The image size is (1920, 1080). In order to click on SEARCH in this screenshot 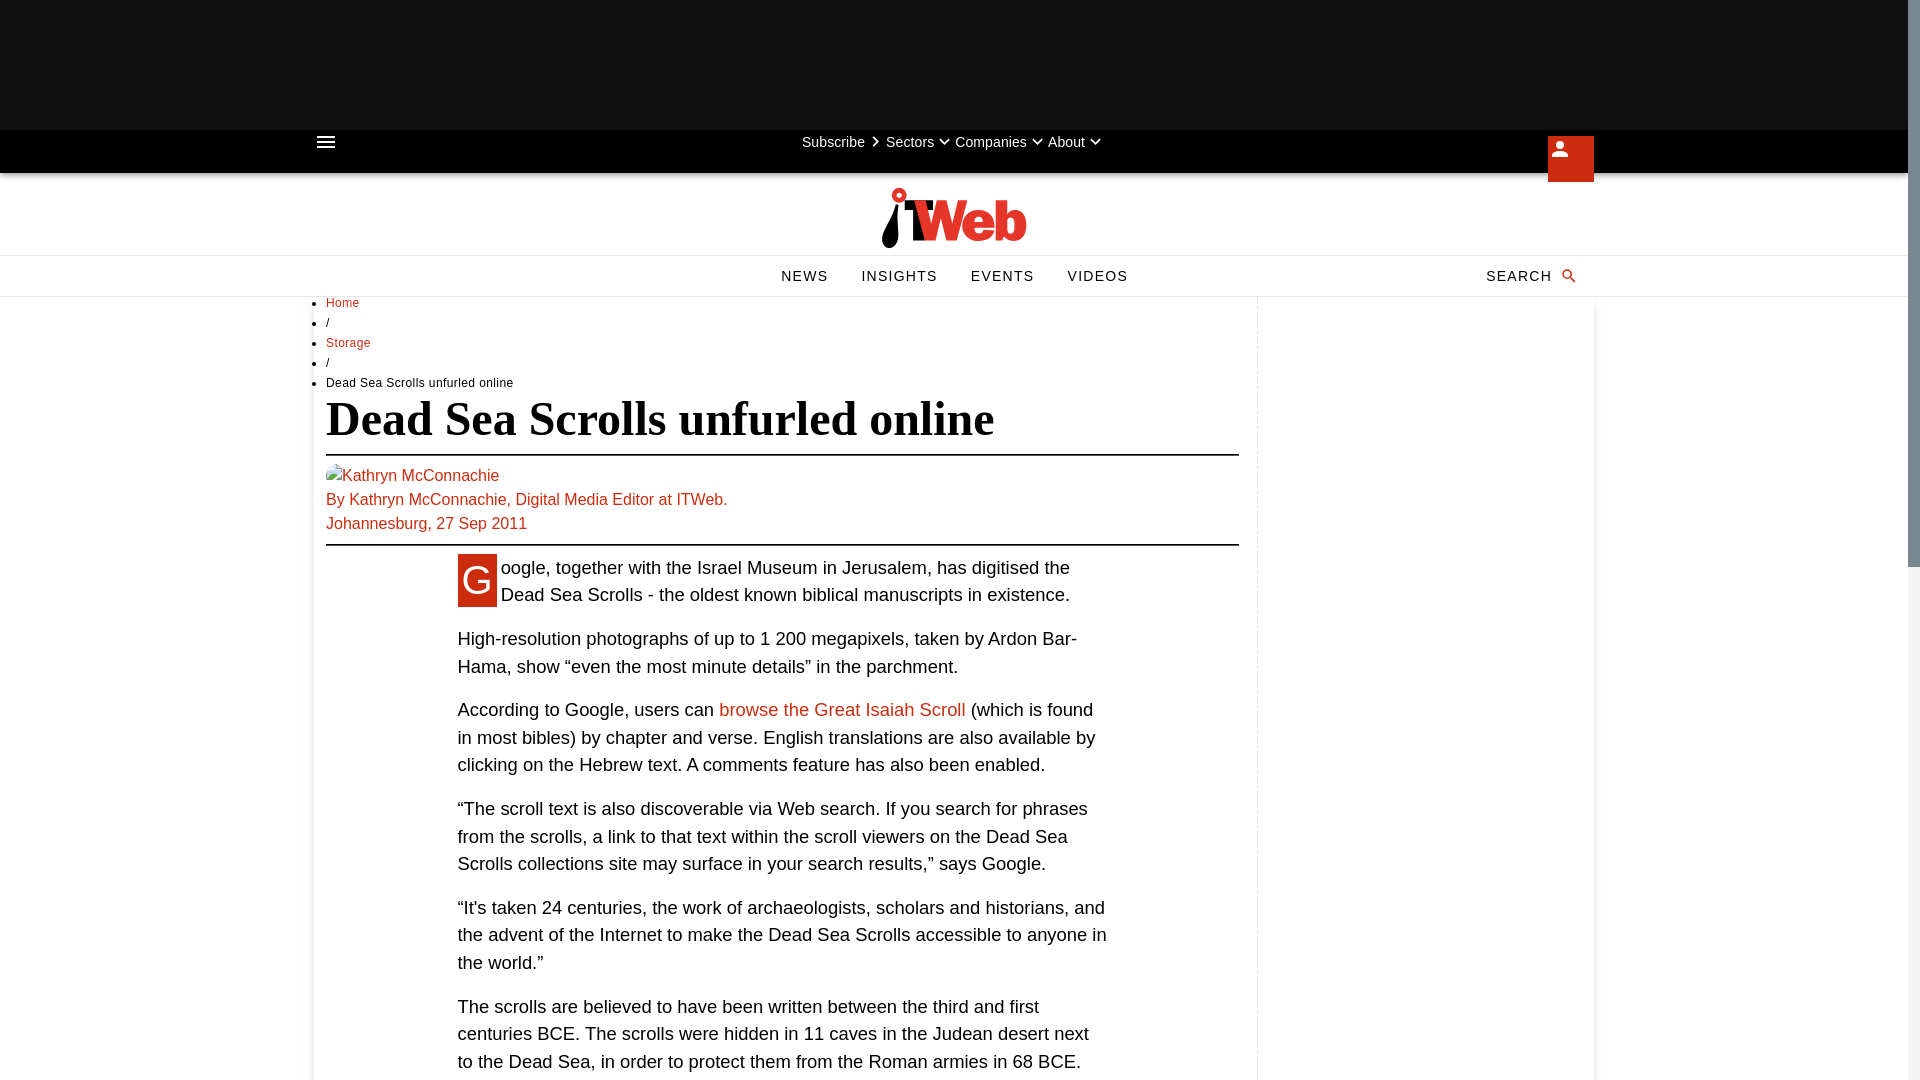, I will do `click(1530, 275)`.